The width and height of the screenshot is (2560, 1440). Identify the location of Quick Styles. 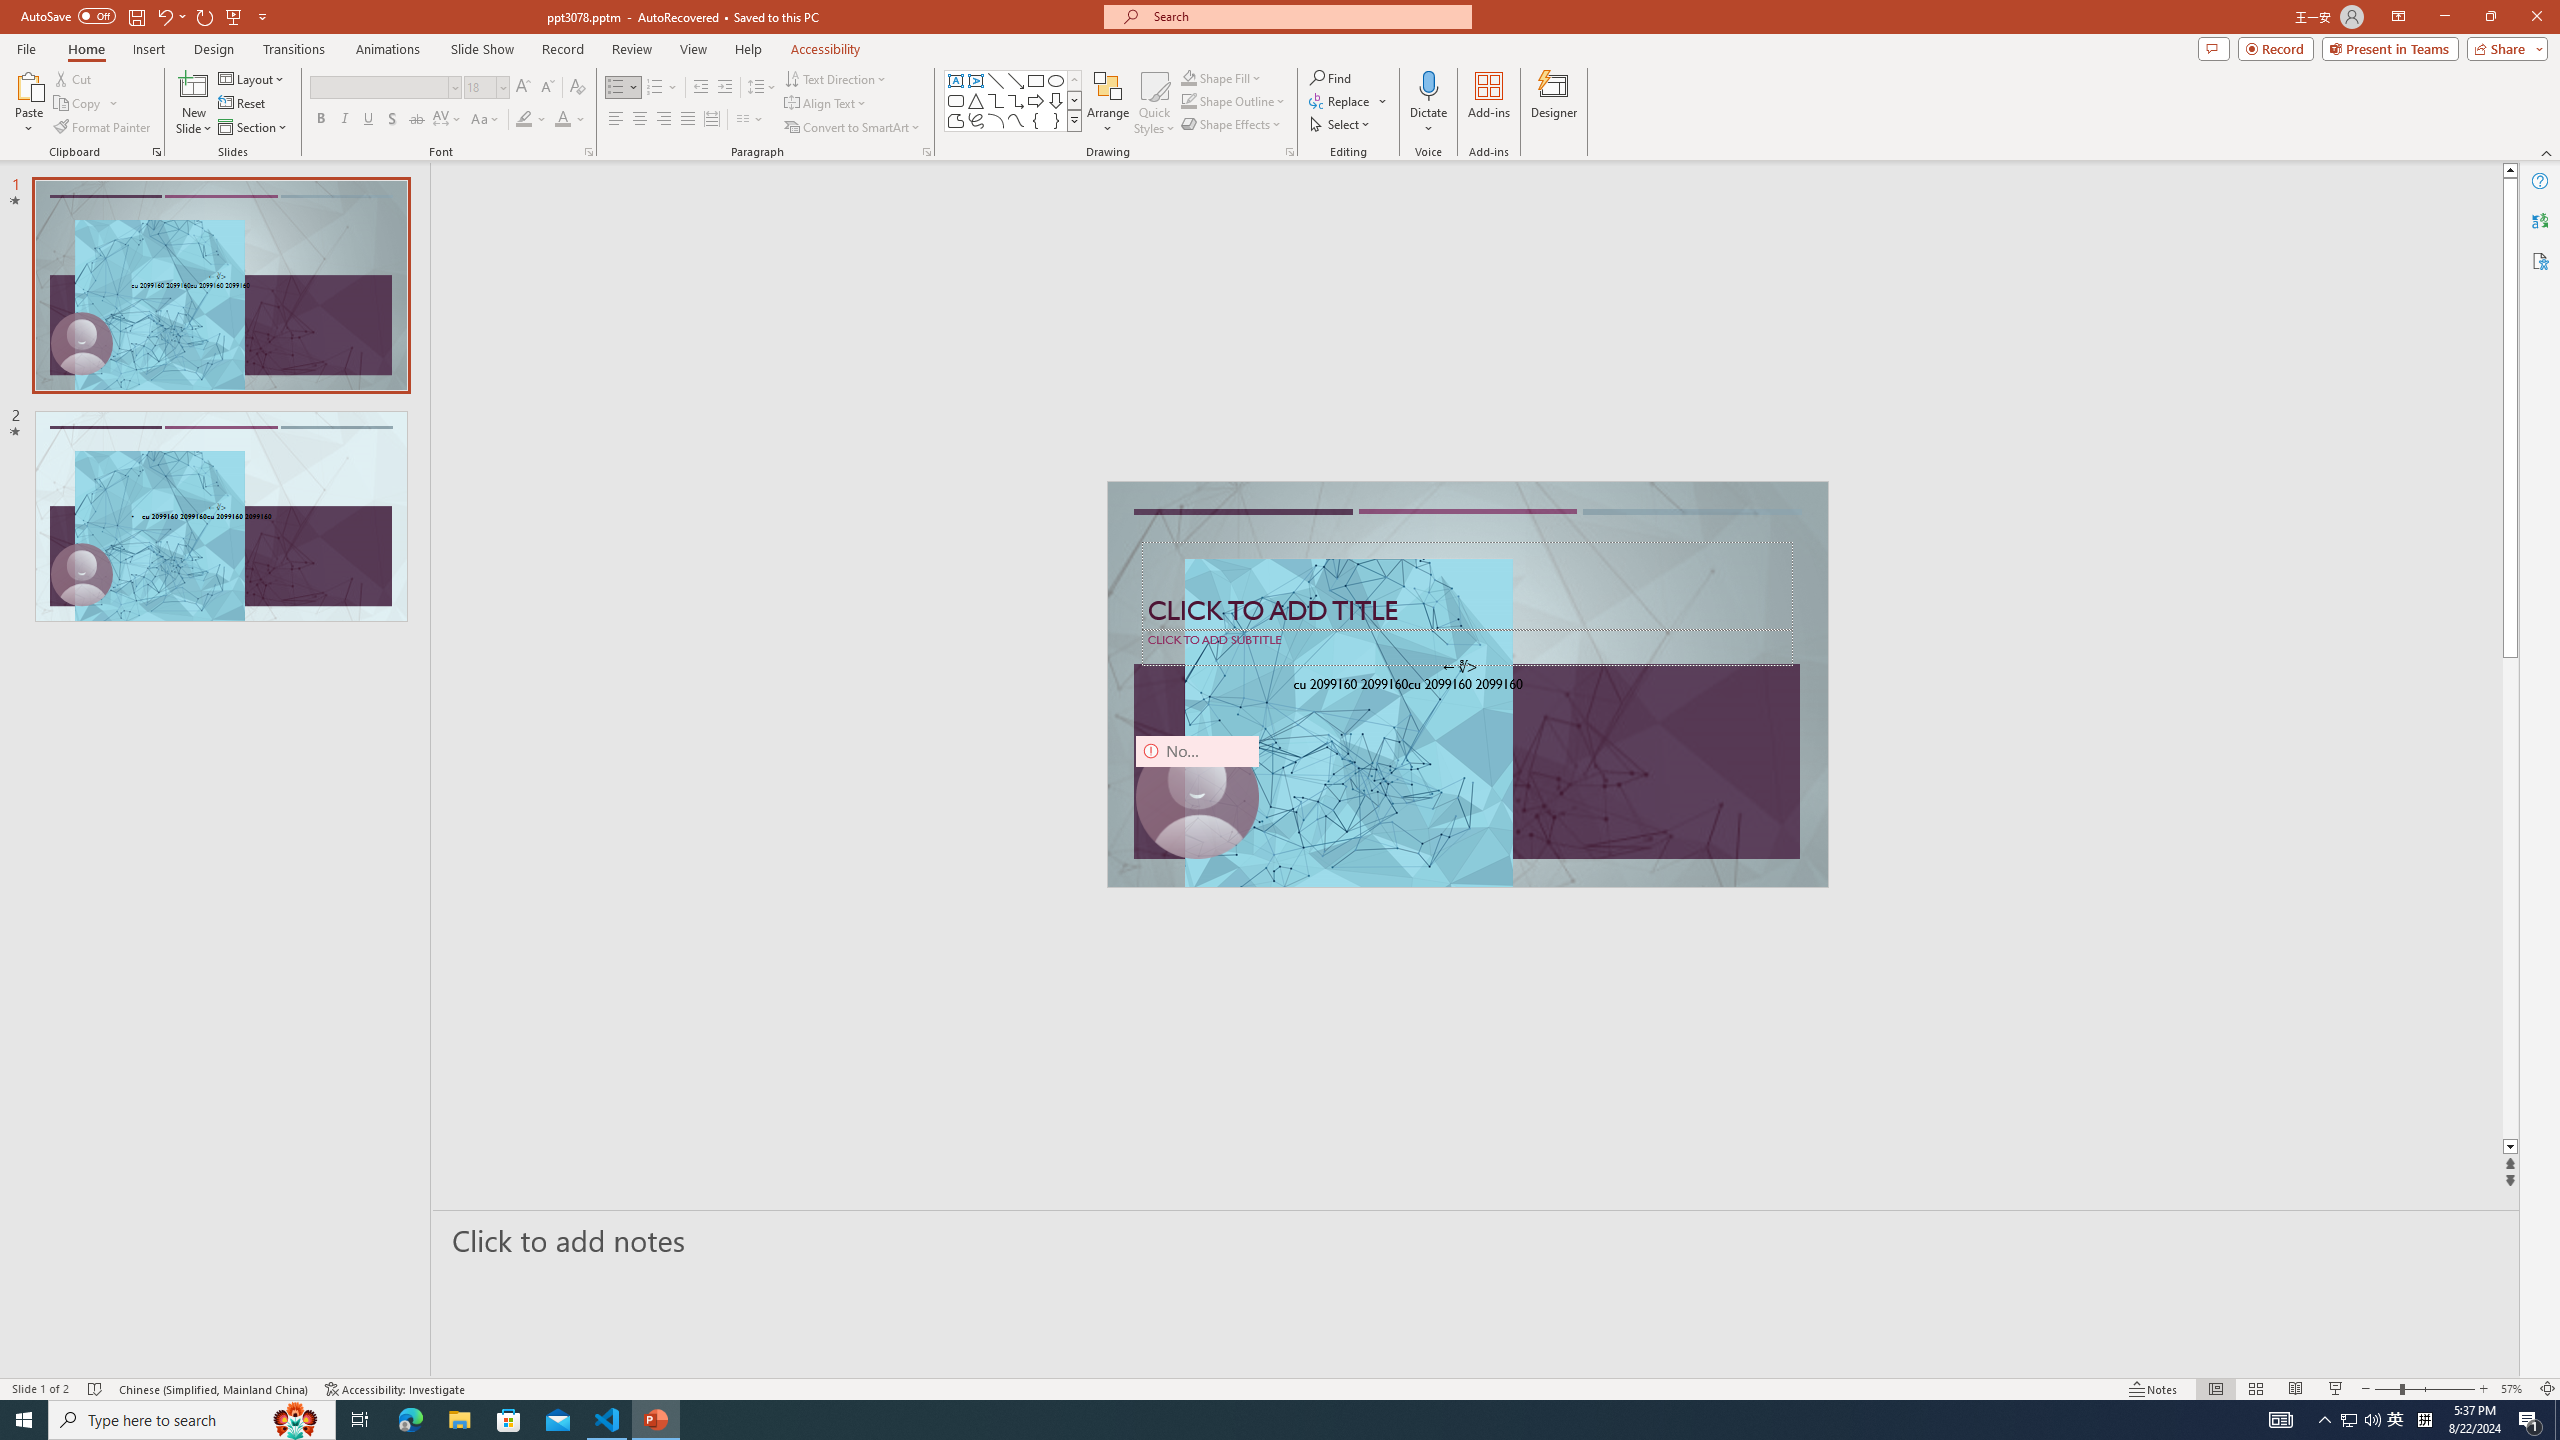
(1154, 103).